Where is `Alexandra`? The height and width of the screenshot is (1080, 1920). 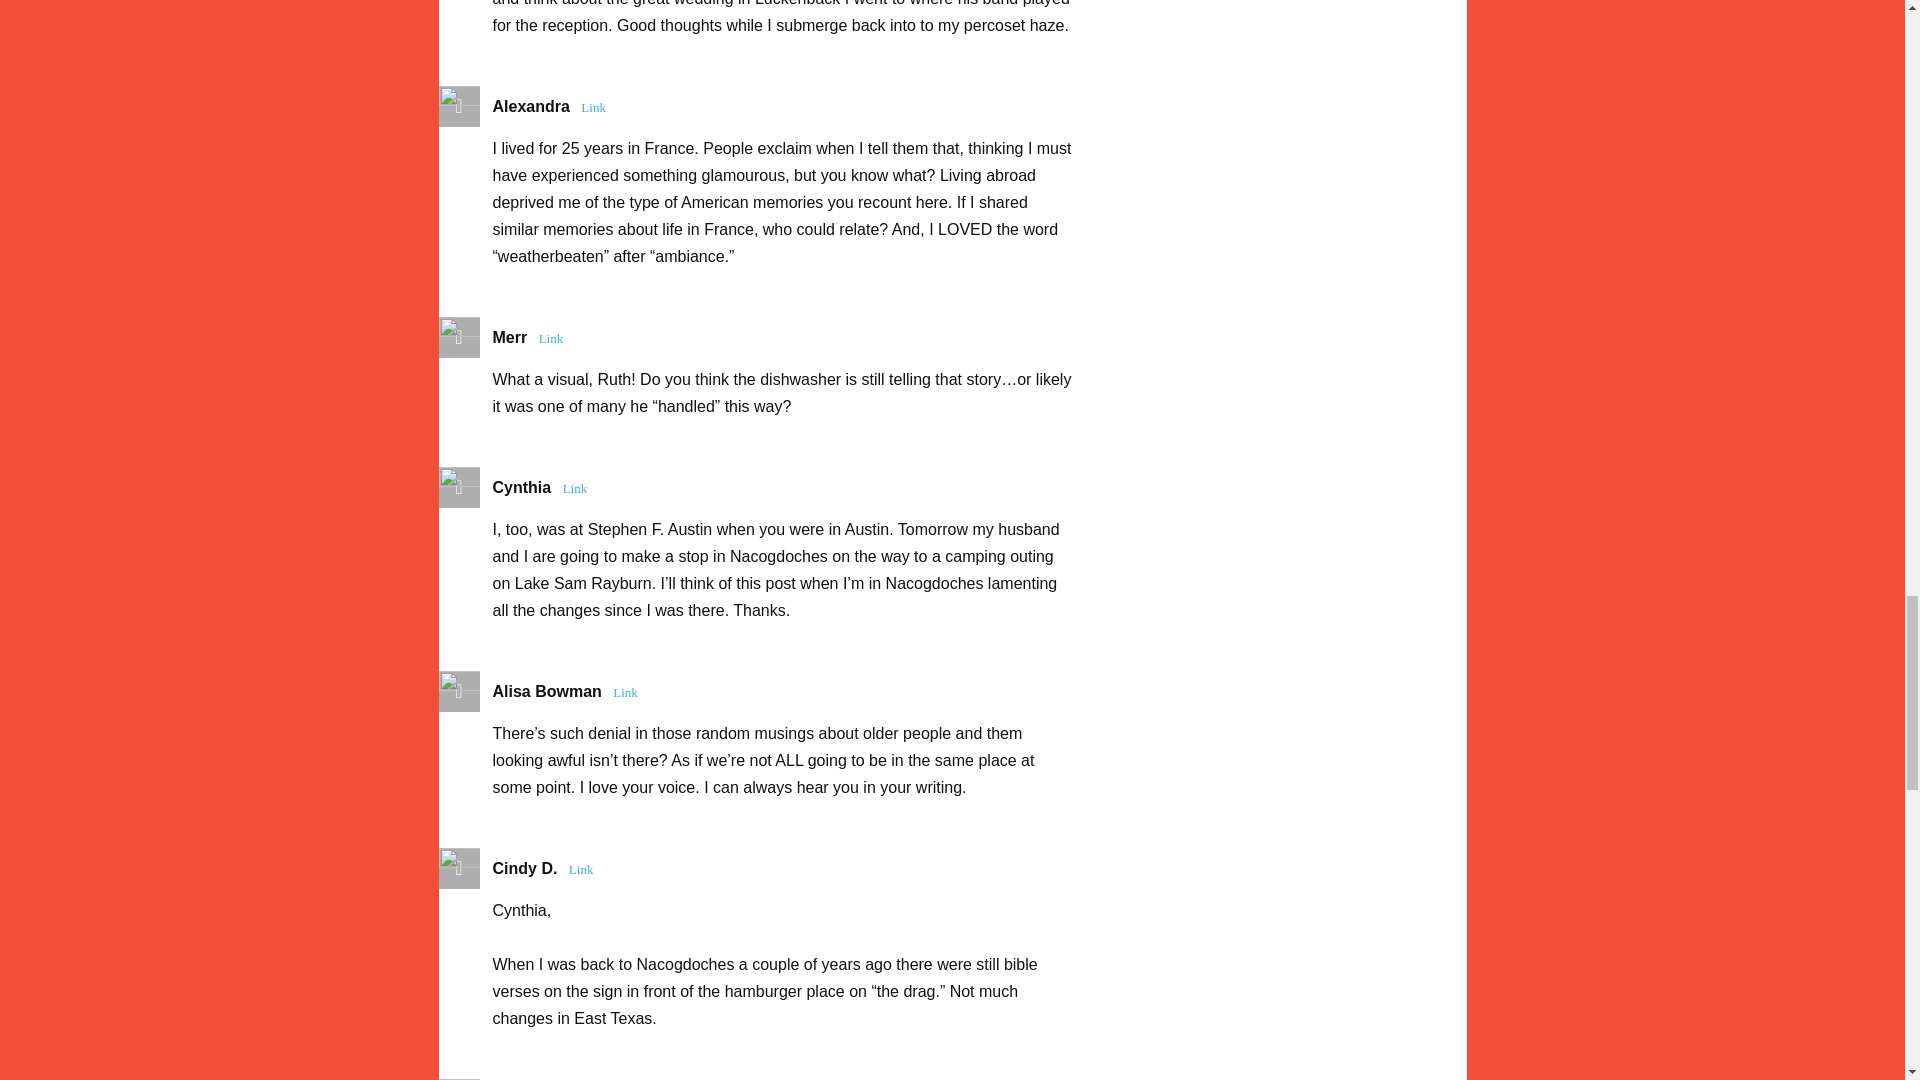 Alexandra is located at coordinates (530, 106).